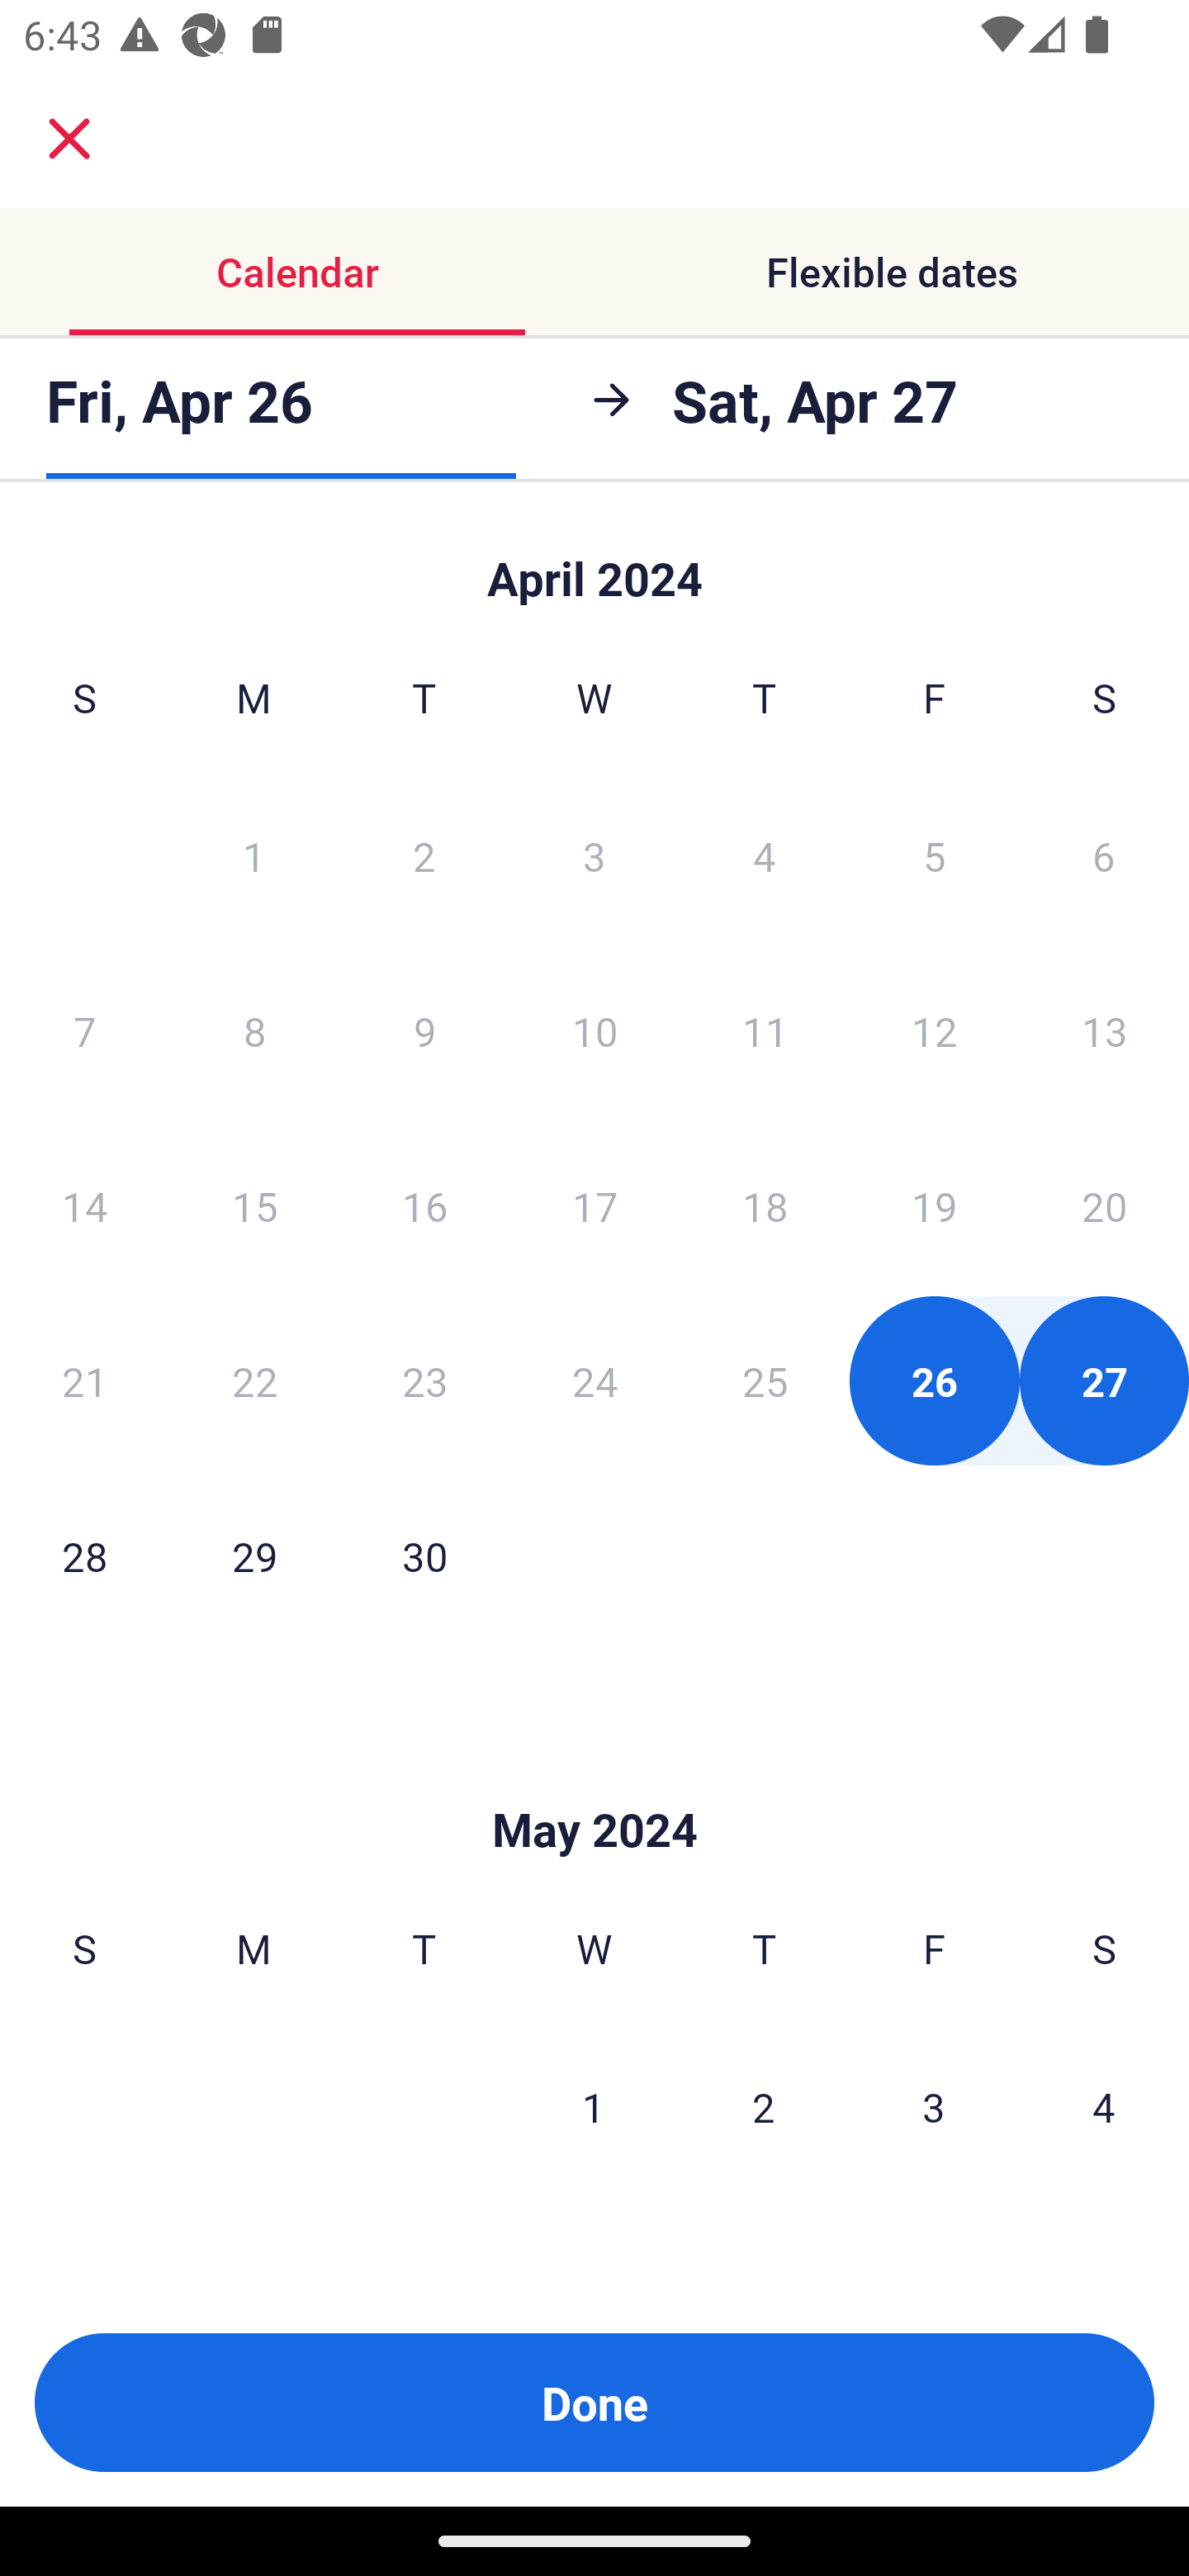  I want to click on 12 Friday, April 12, 2024, so click(935, 1030).